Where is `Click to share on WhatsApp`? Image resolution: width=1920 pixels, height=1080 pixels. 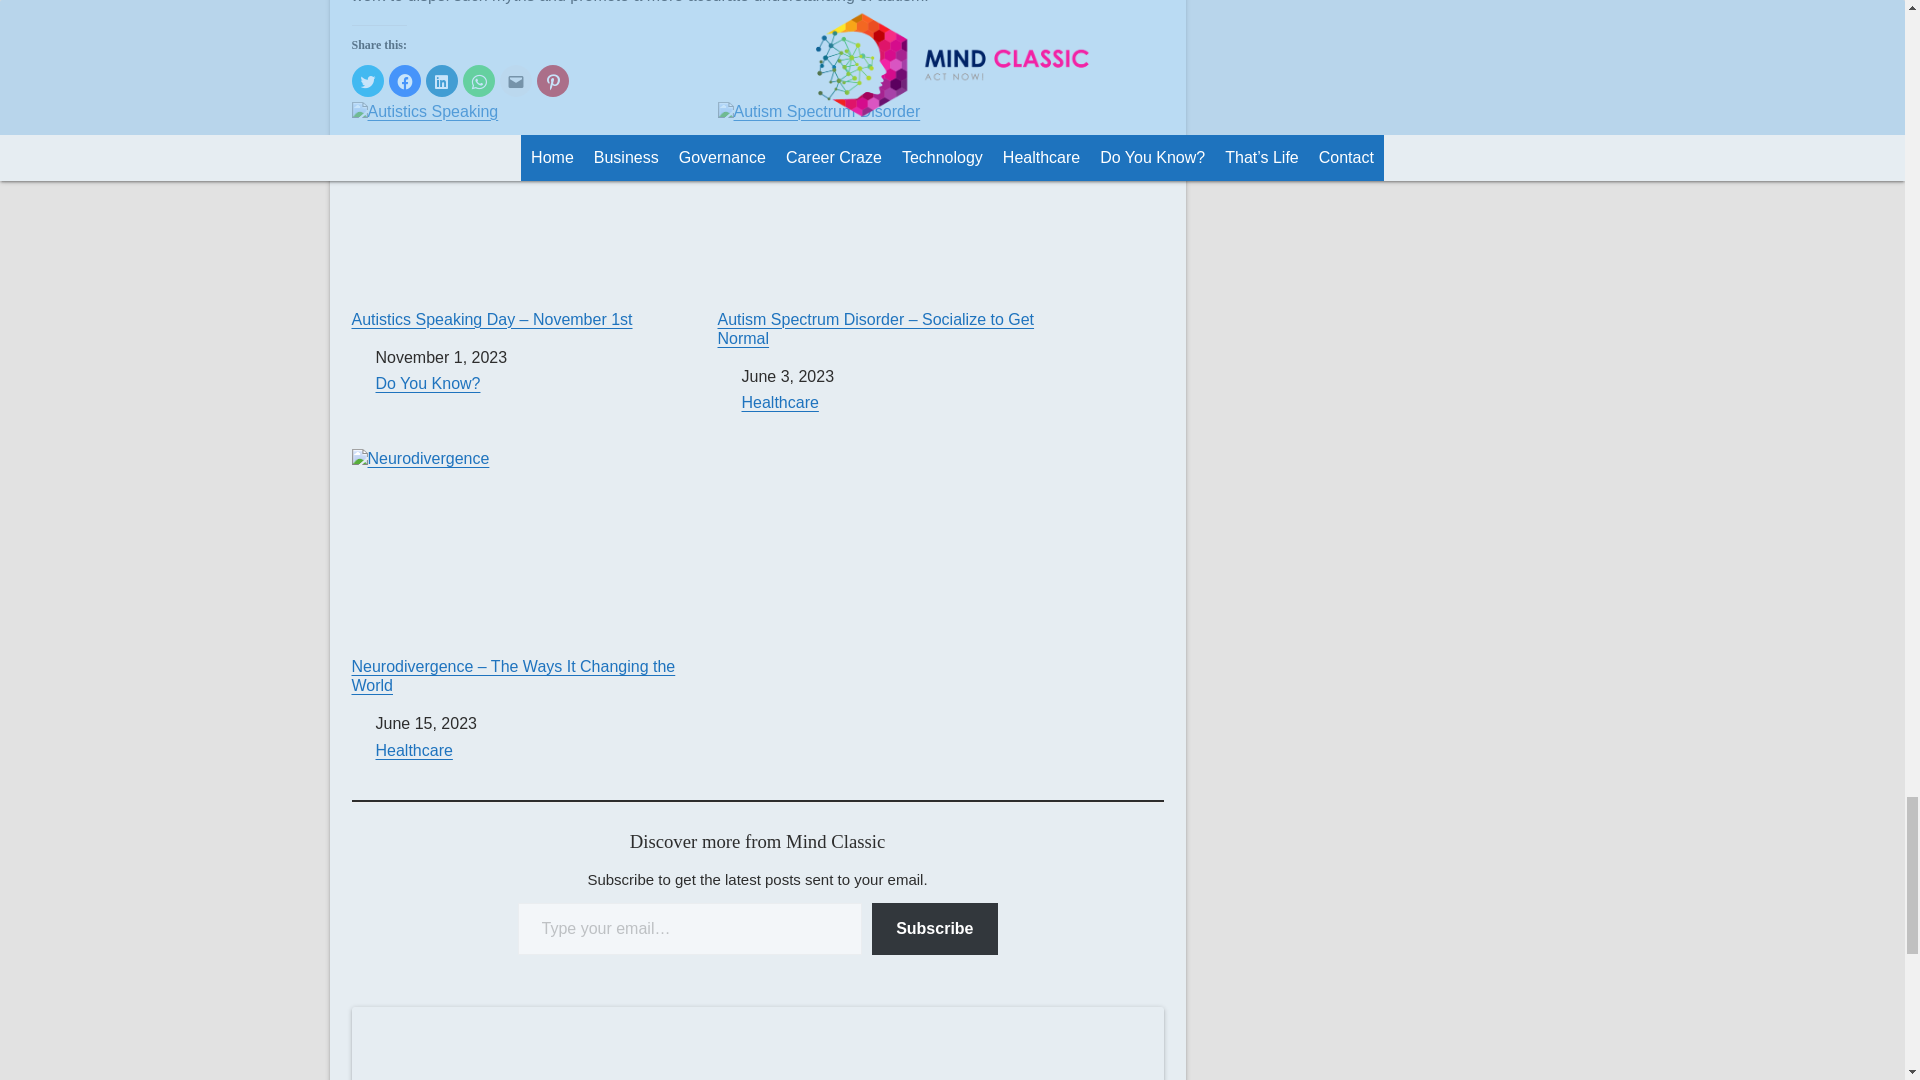
Click to share on WhatsApp is located at coordinates (478, 80).